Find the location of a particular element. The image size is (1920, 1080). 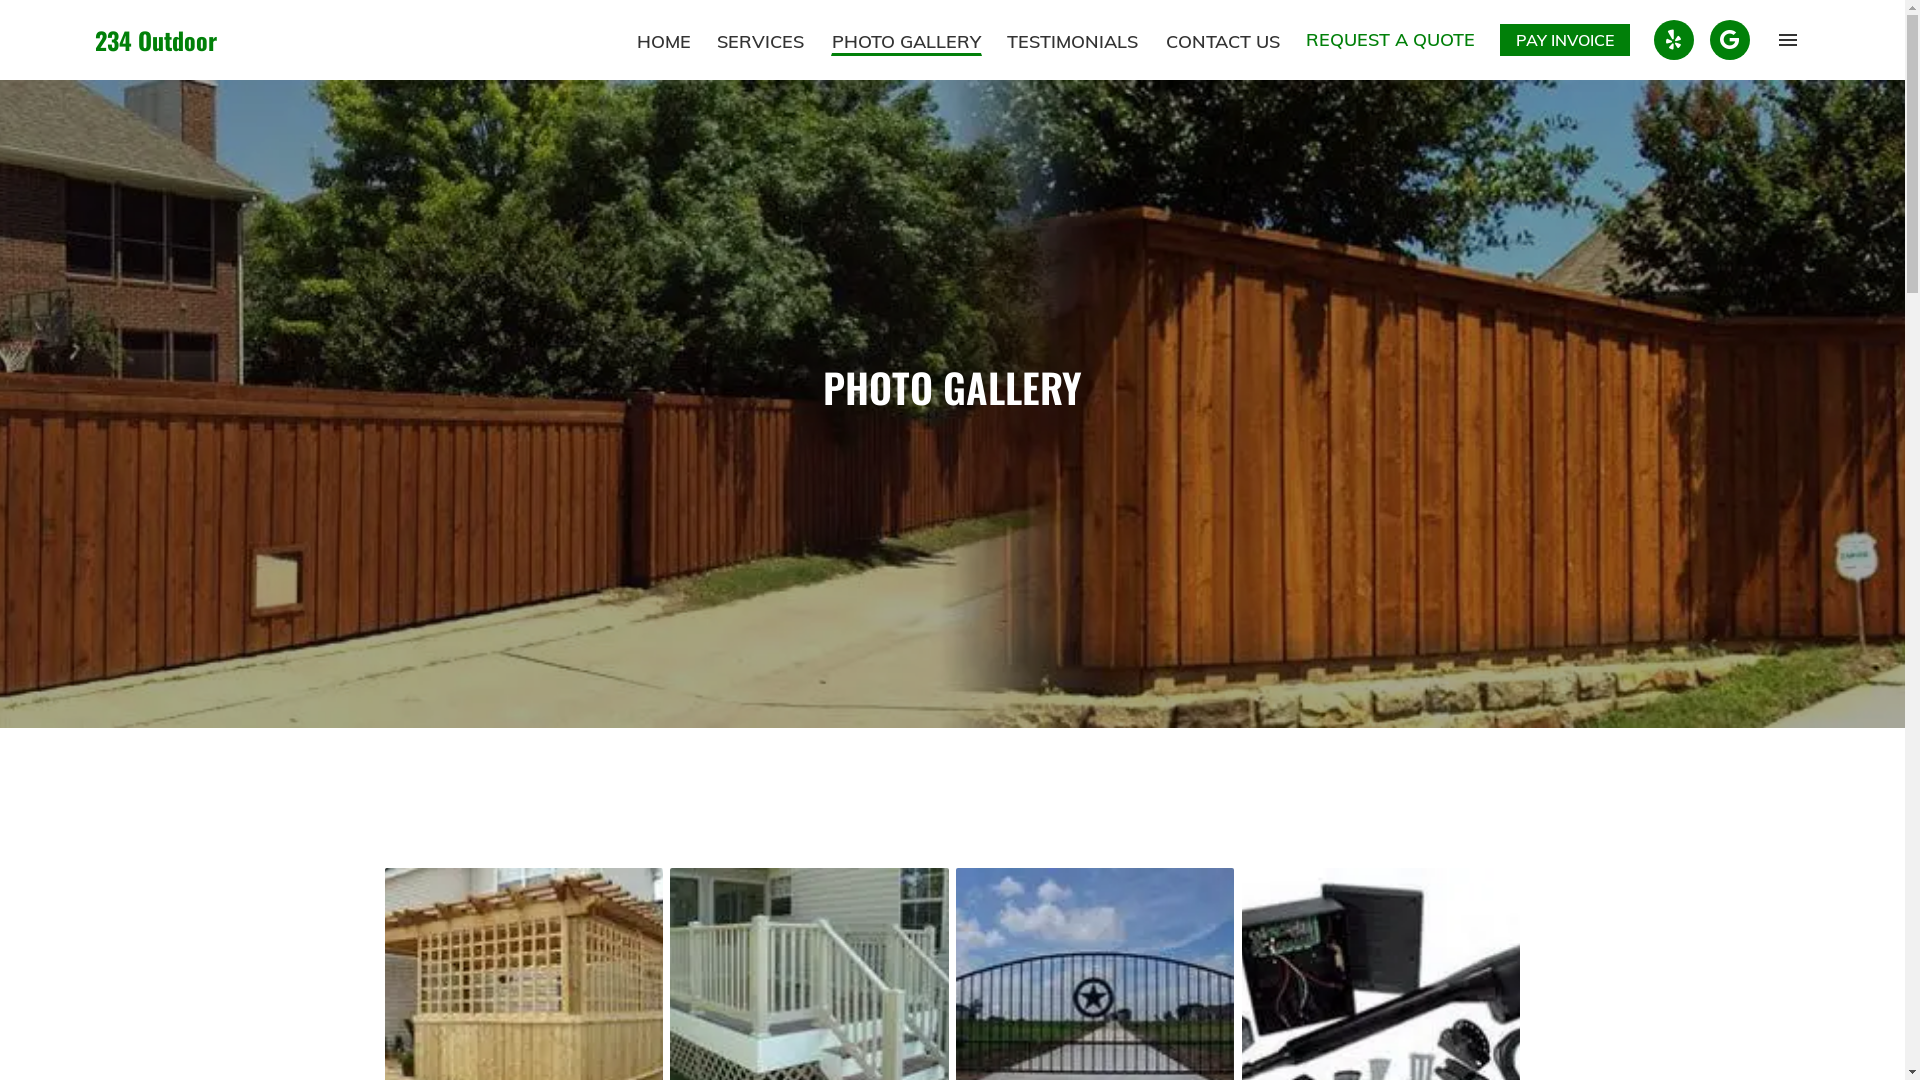

TESTIMONIALS is located at coordinates (1074, 40).